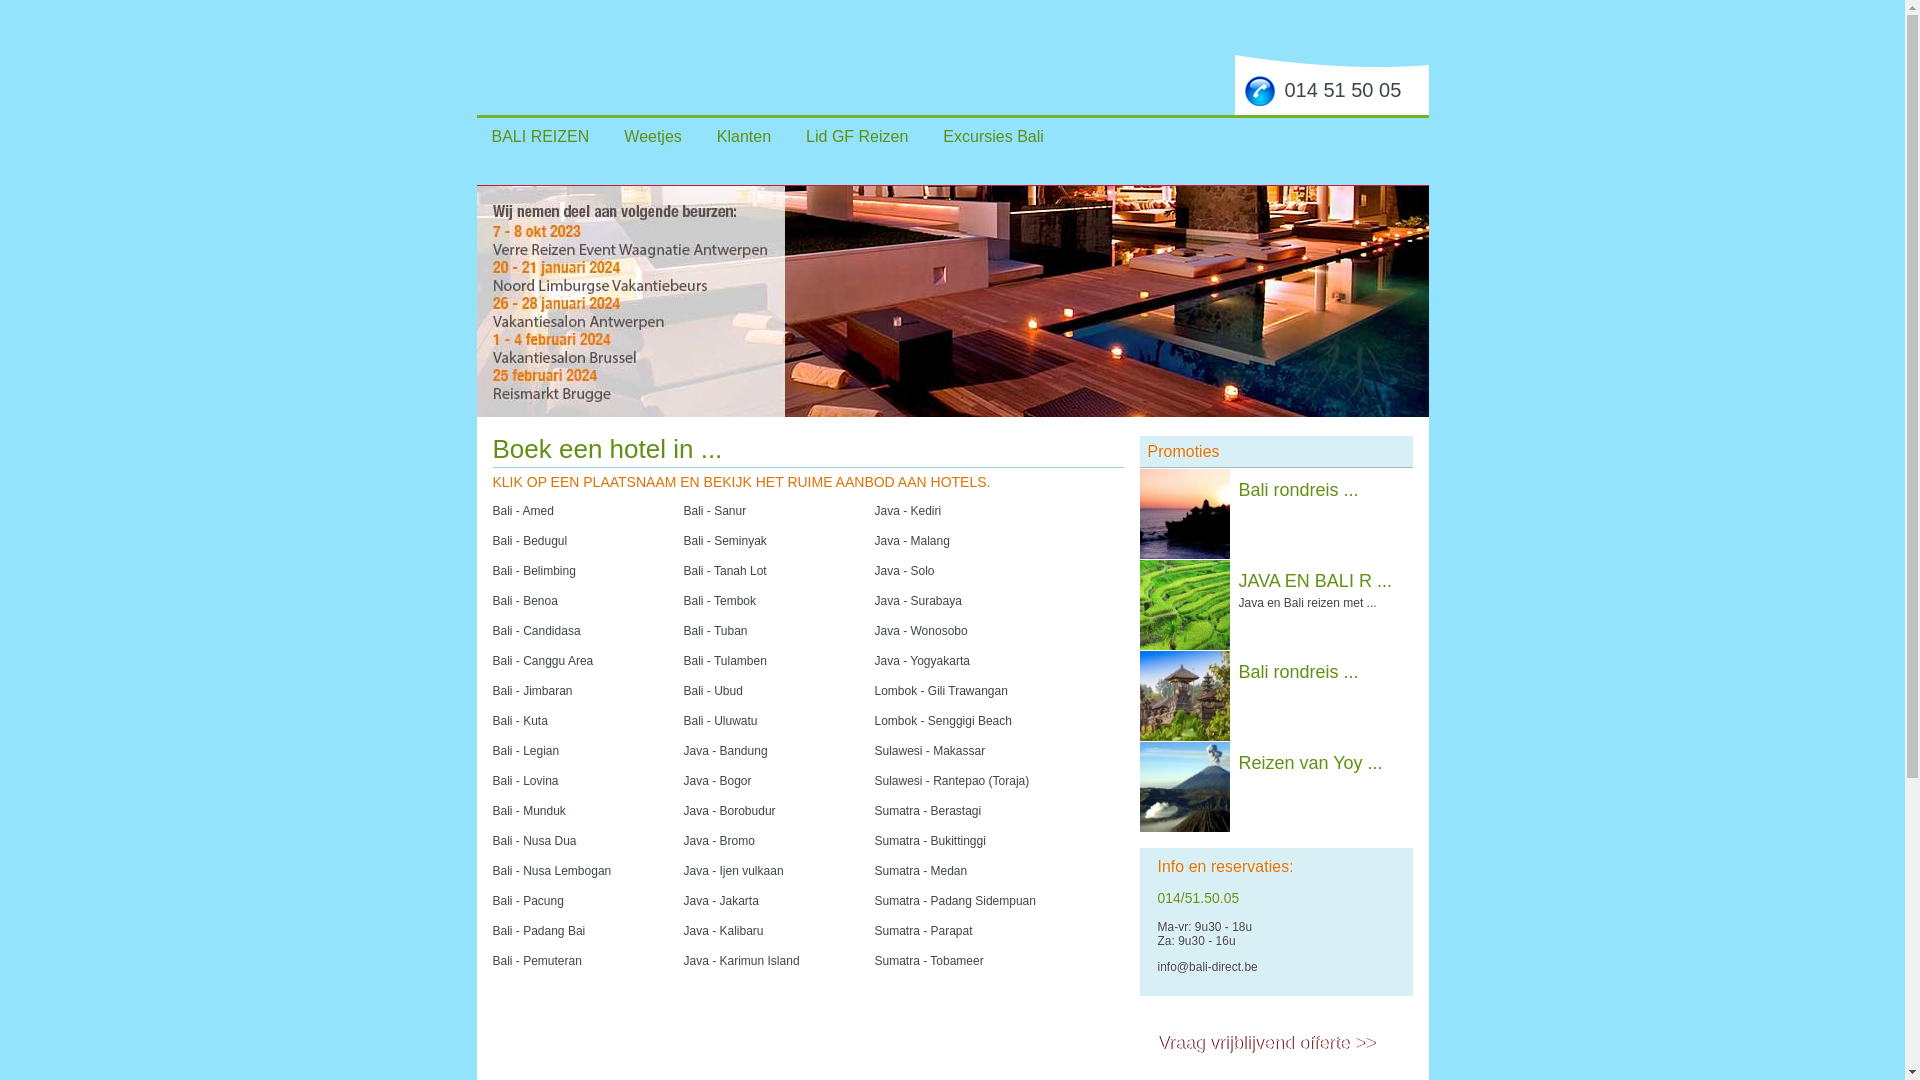 The image size is (1920, 1080). What do you see at coordinates (942, 720) in the screenshot?
I see `Lombok - Senggigi Beach` at bounding box center [942, 720].